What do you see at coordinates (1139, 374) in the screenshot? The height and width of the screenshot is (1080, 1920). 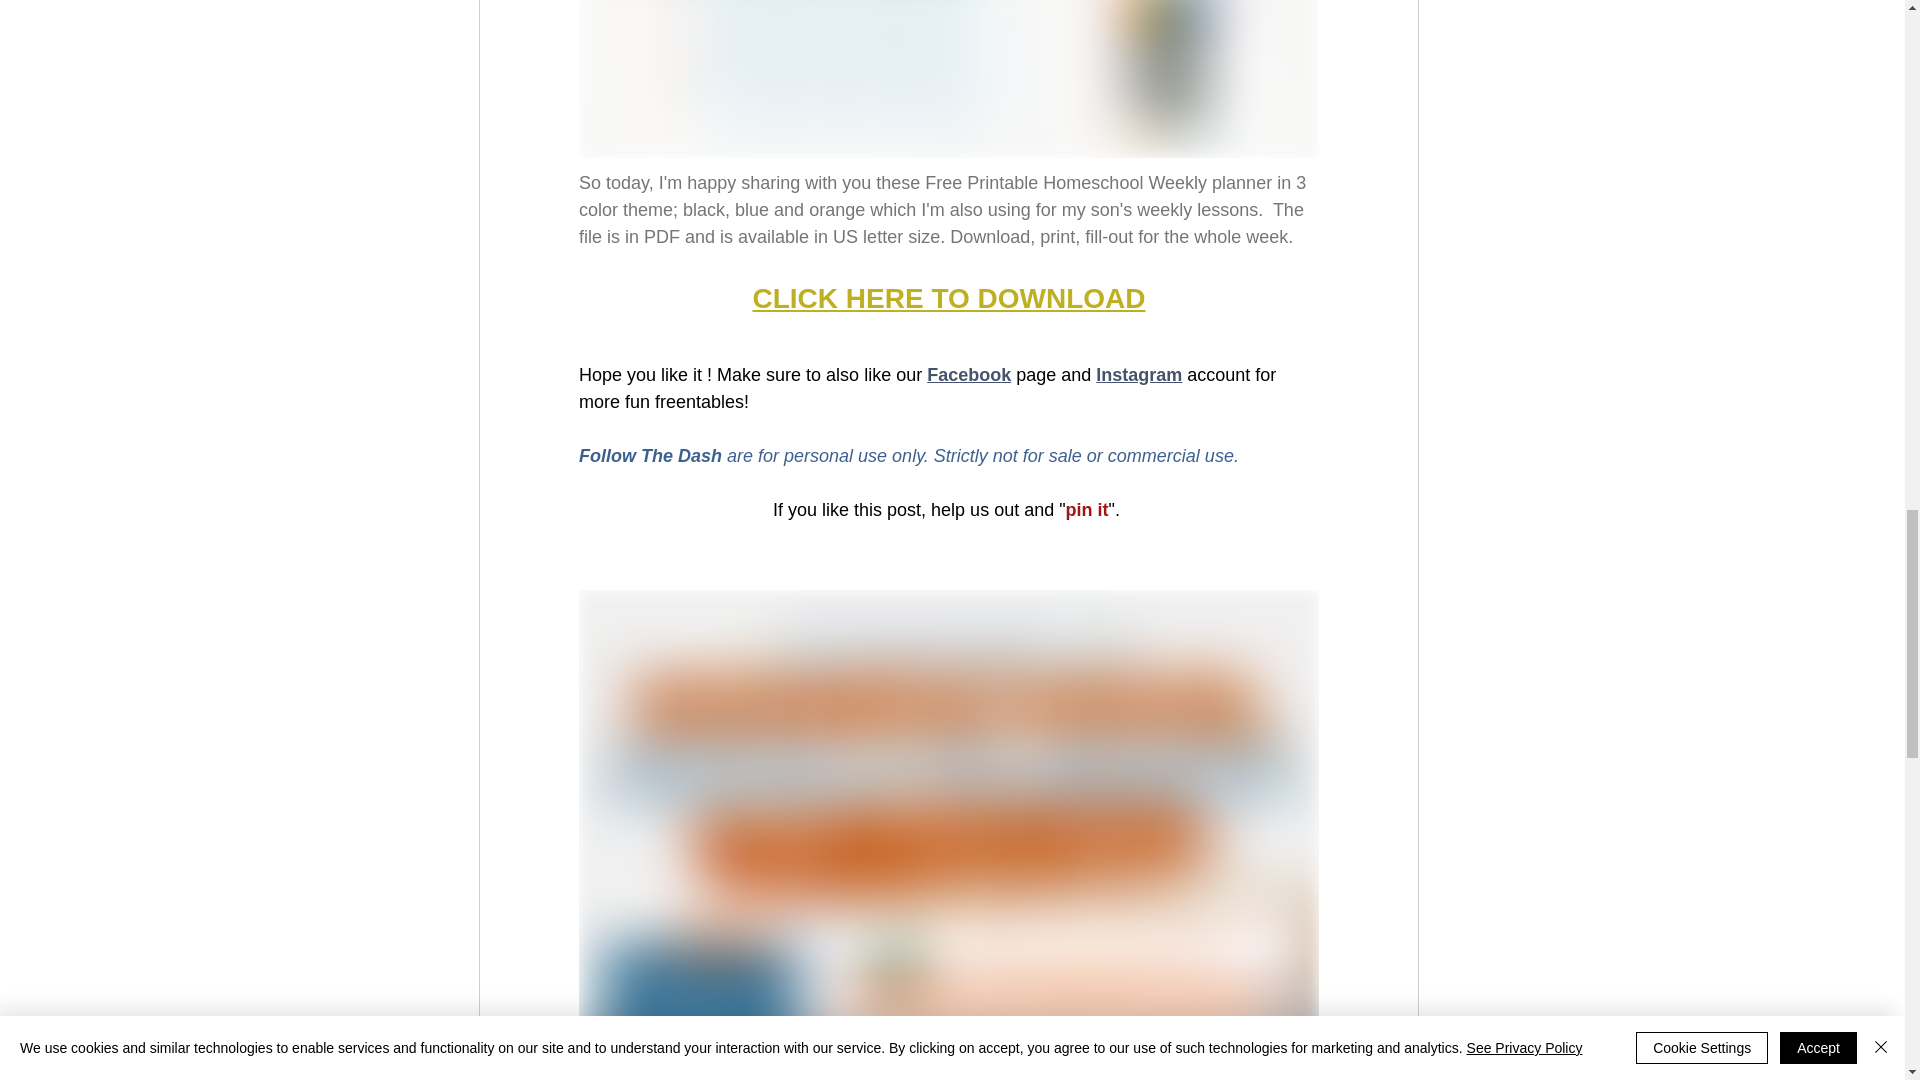 I see `Instagram` at bounding box center [1139, 374].